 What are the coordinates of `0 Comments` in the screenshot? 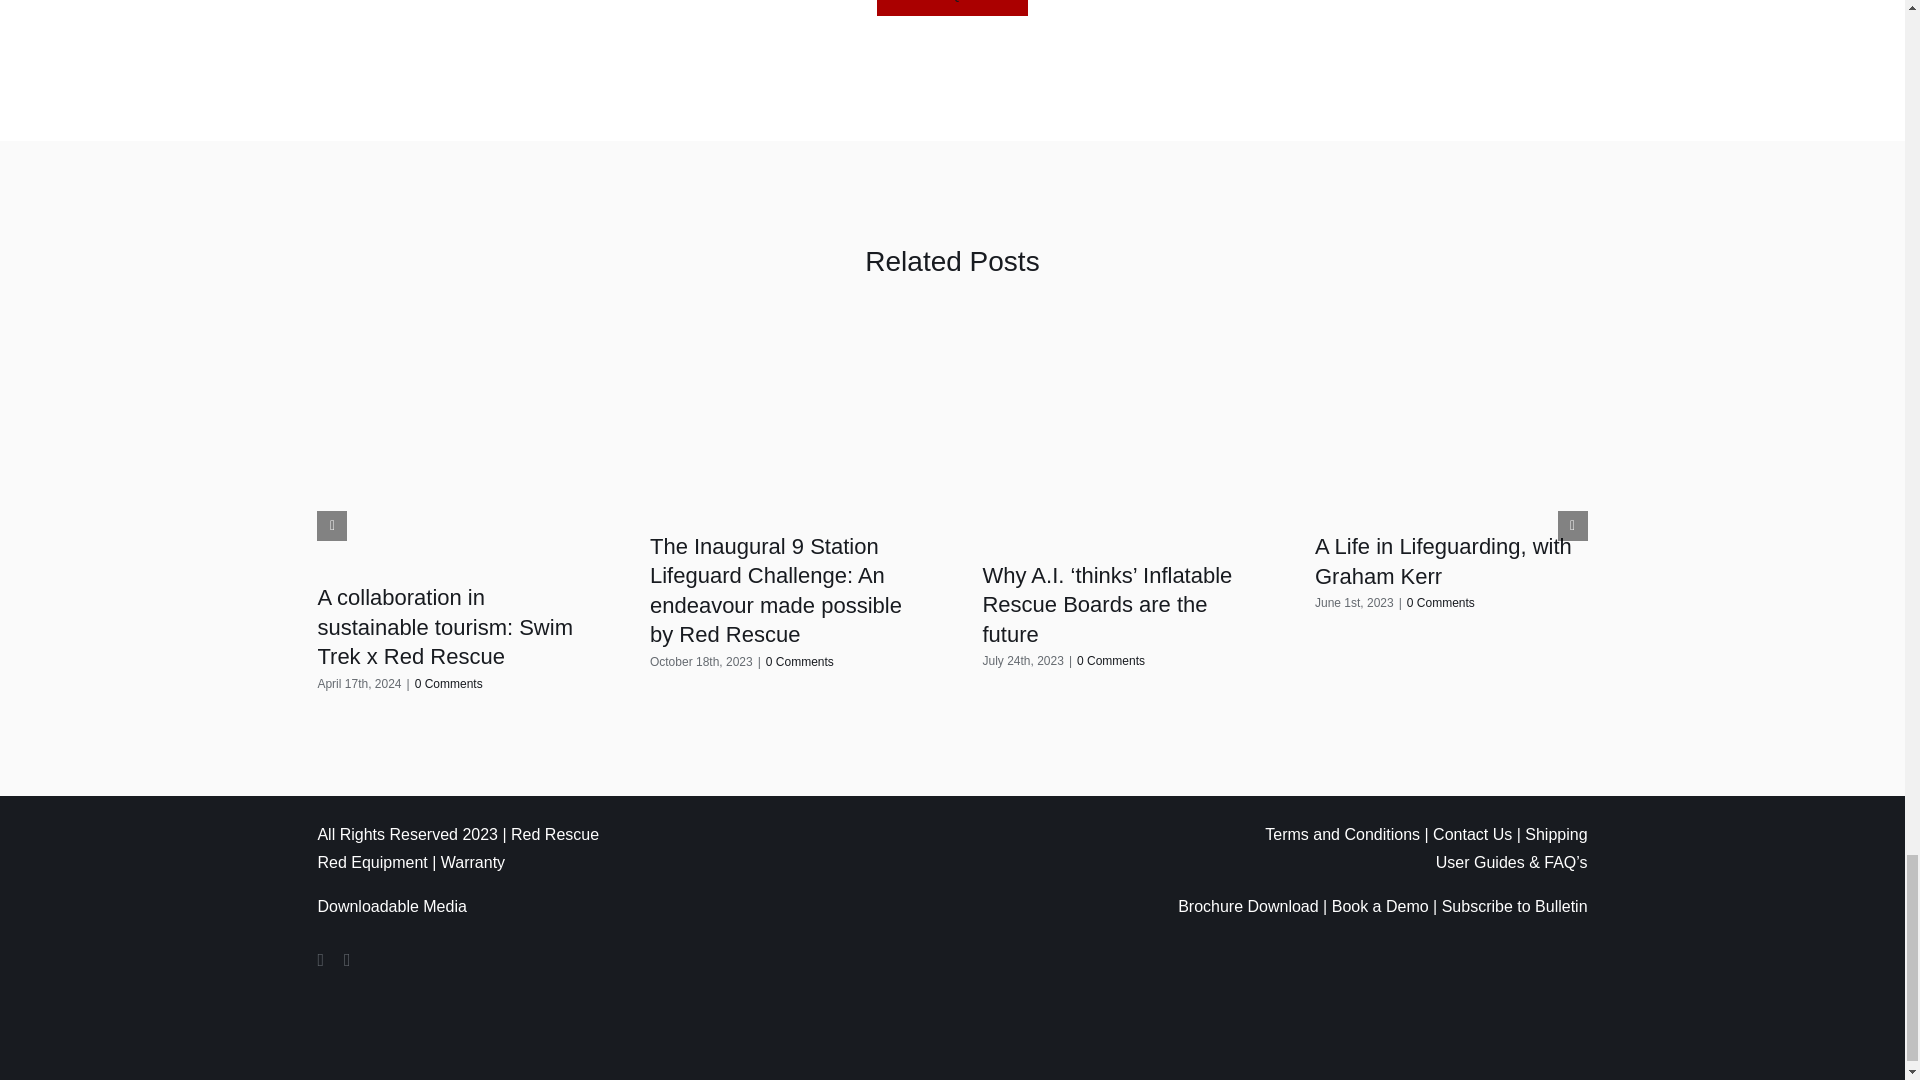 It's located at (800, 661).